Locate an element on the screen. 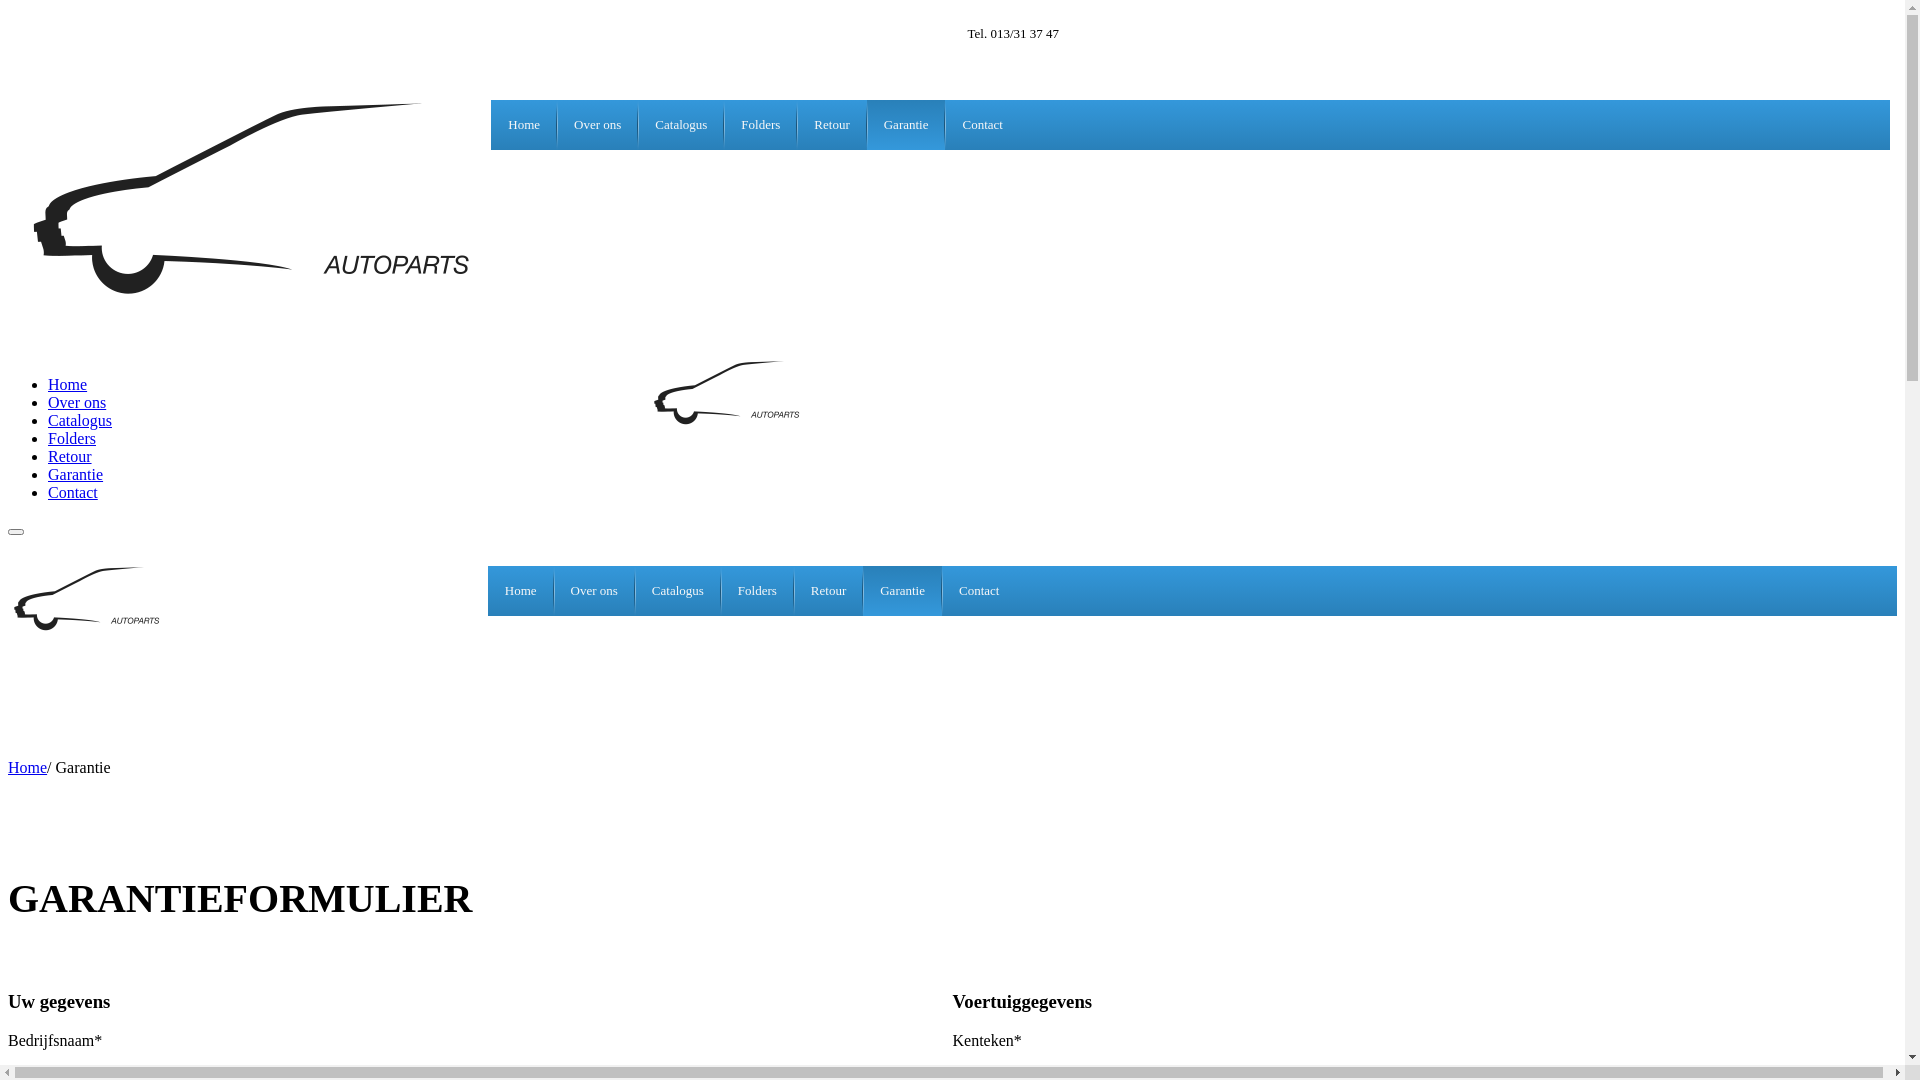 Image resolution: width=1920 pixels, height=1080 pixels. Retour is located at coordinates (828, 591).